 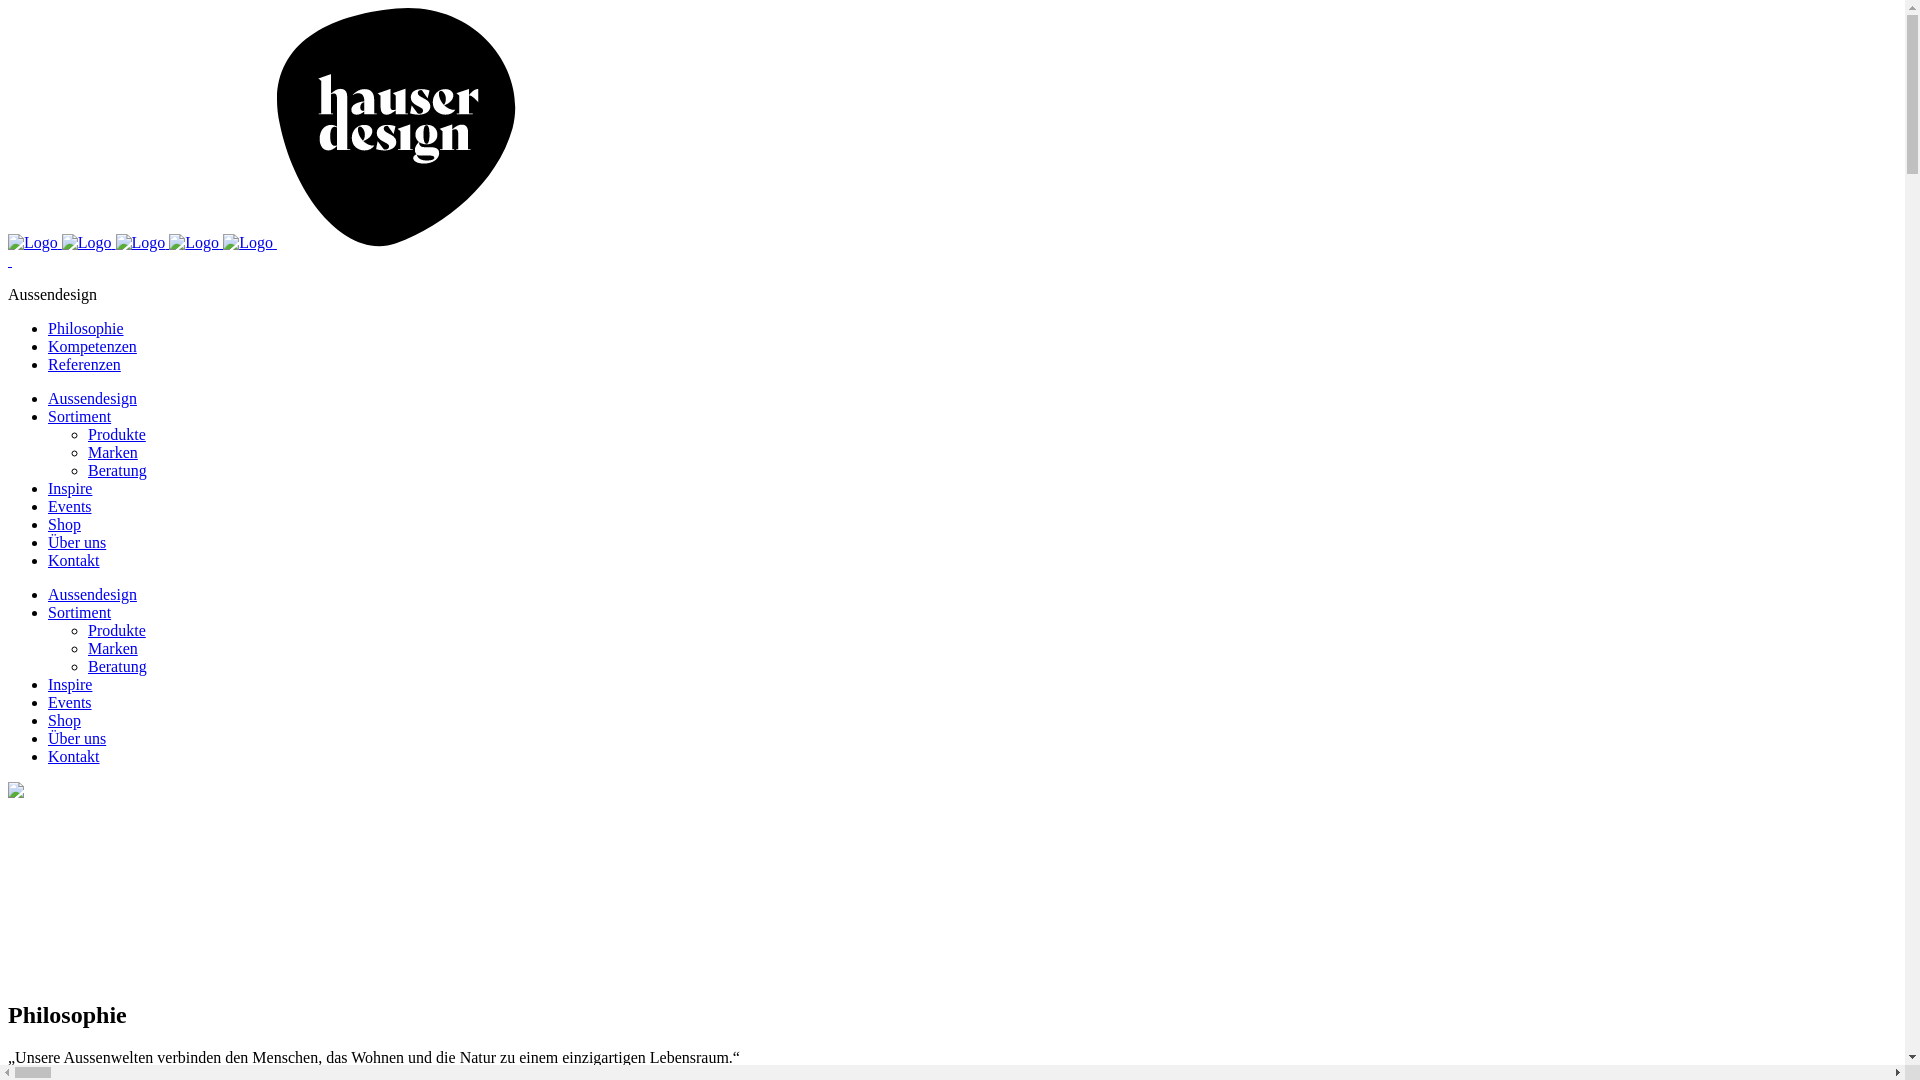 I want to click on Kontakt, so click(x=74, y=560).